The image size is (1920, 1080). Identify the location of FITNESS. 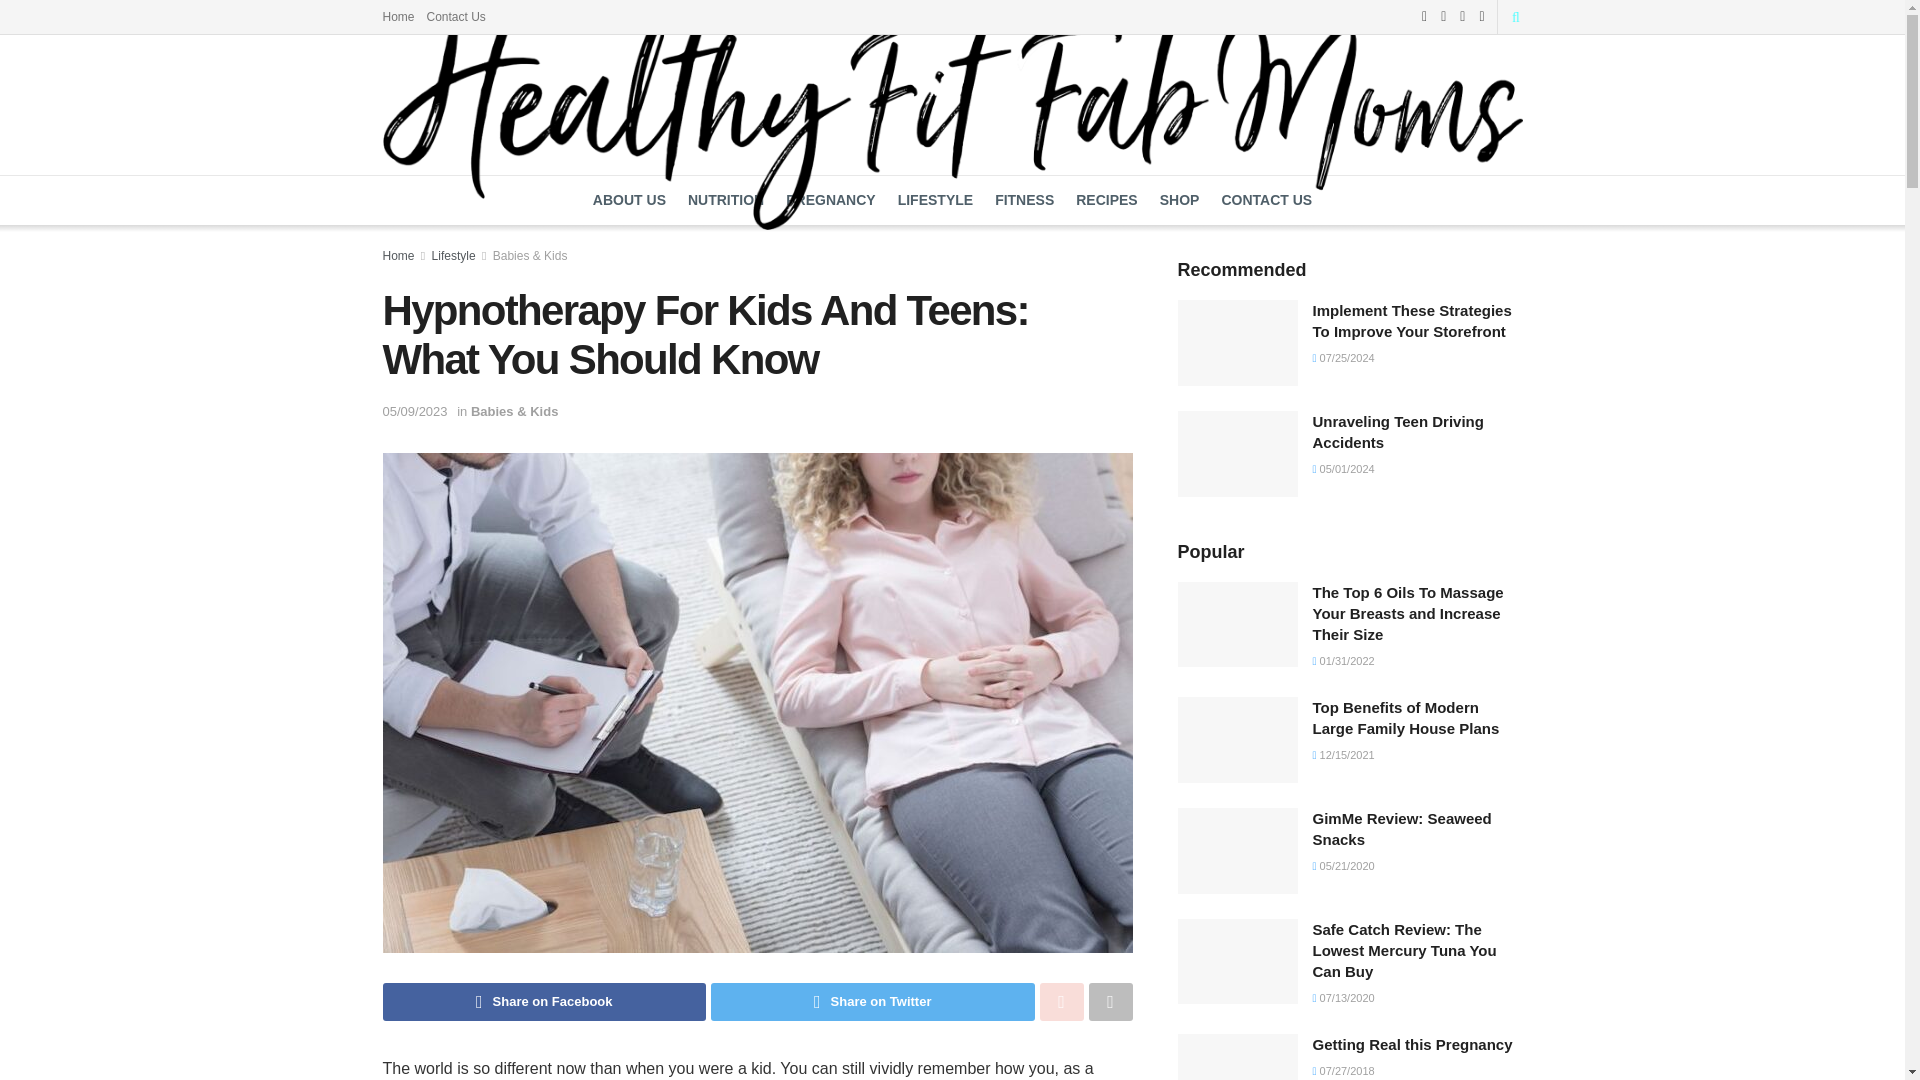
(1024, 200).